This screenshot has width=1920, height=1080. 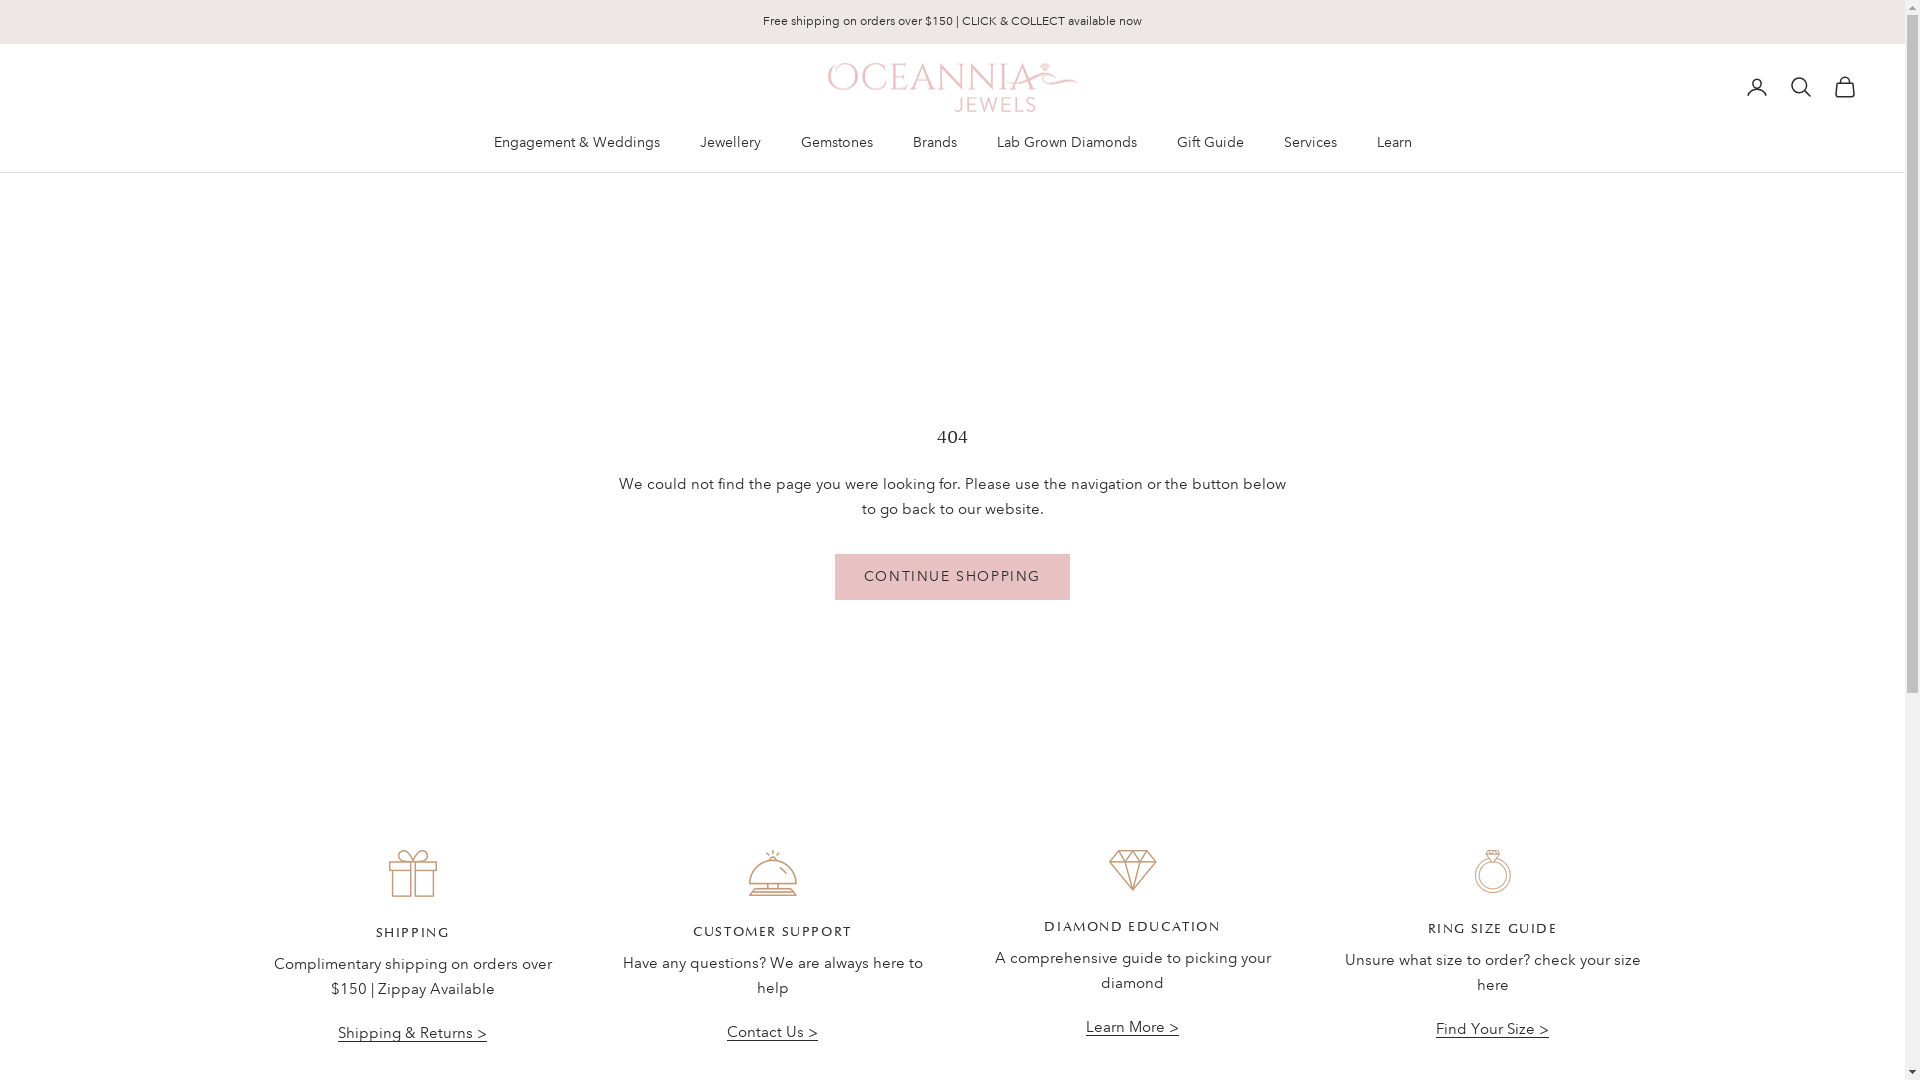 I want to click on Learn More >, so click(x=1132, y=1026).